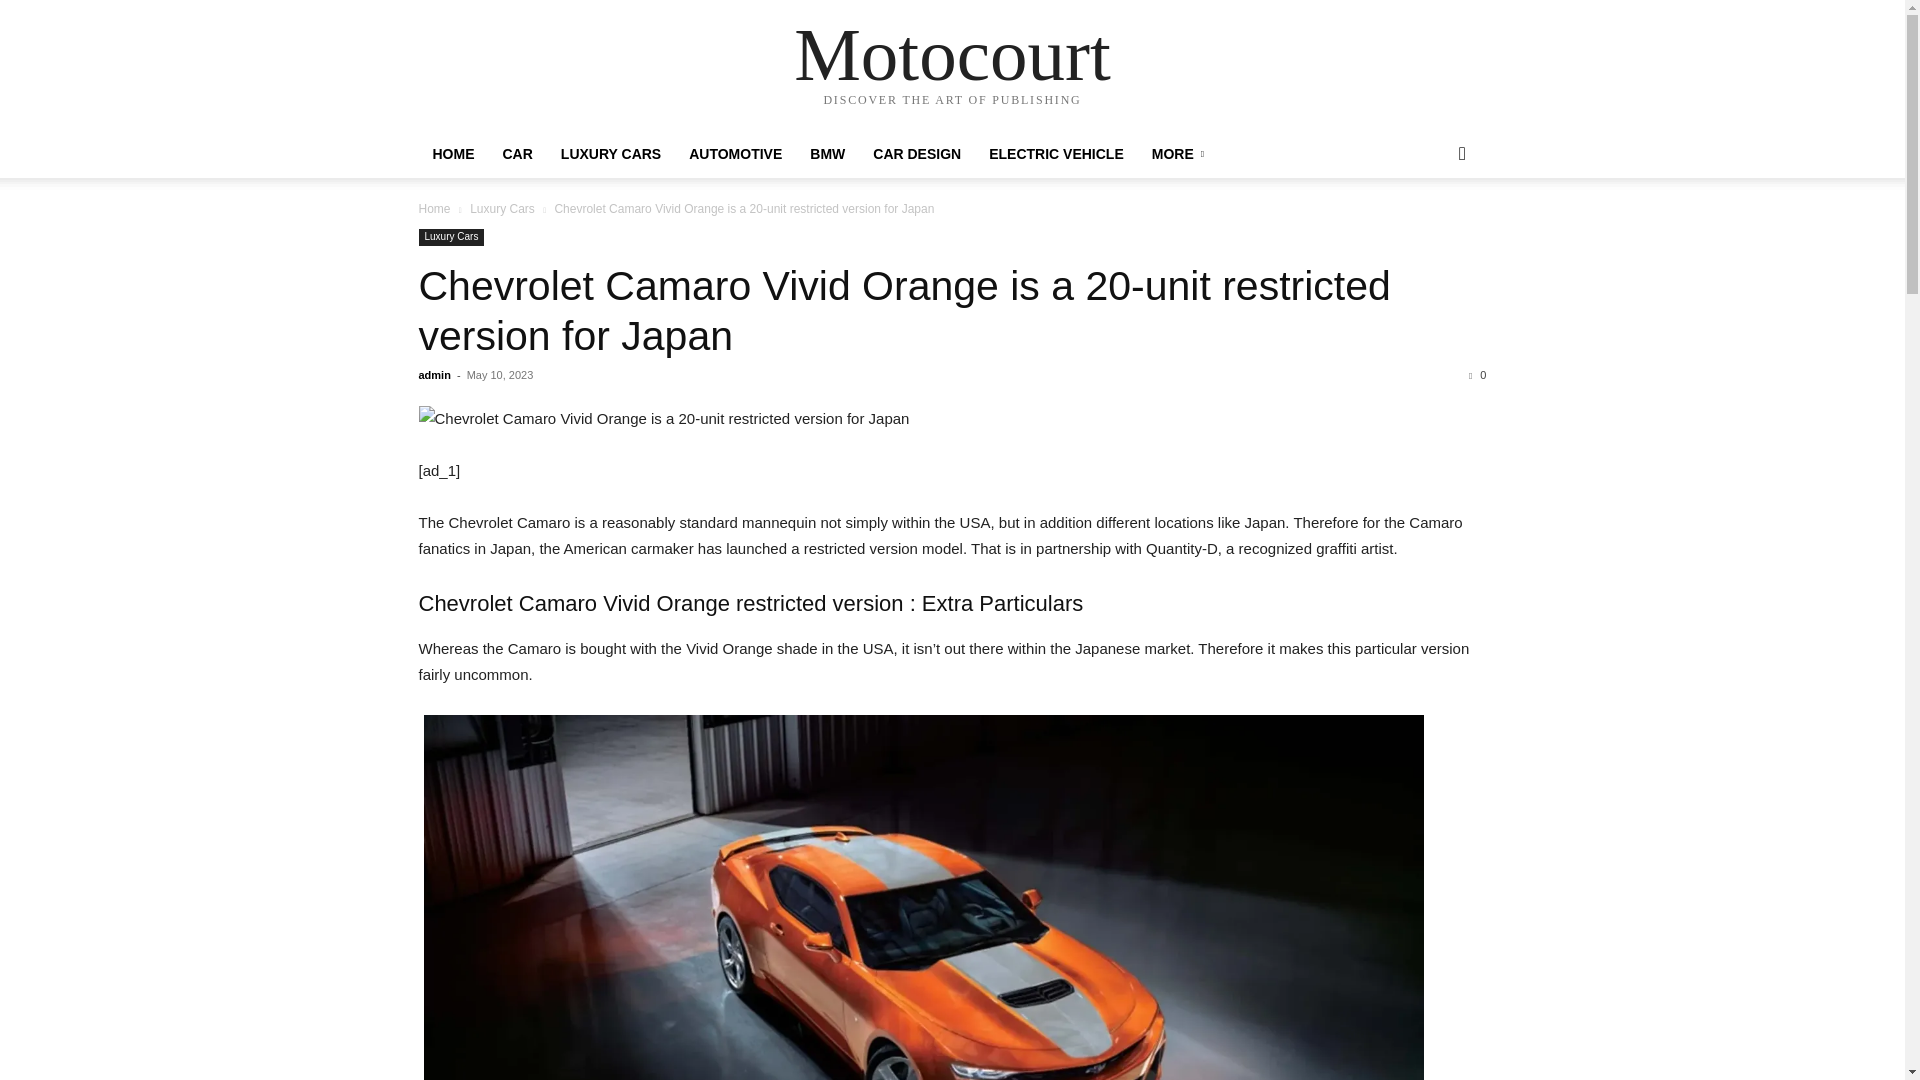 Image resolution: width=1920 pixels, height=1080 pixels. Describe the element at coordinates (502, 208) in the screenshot. I see `Luxury Cars` at that location.